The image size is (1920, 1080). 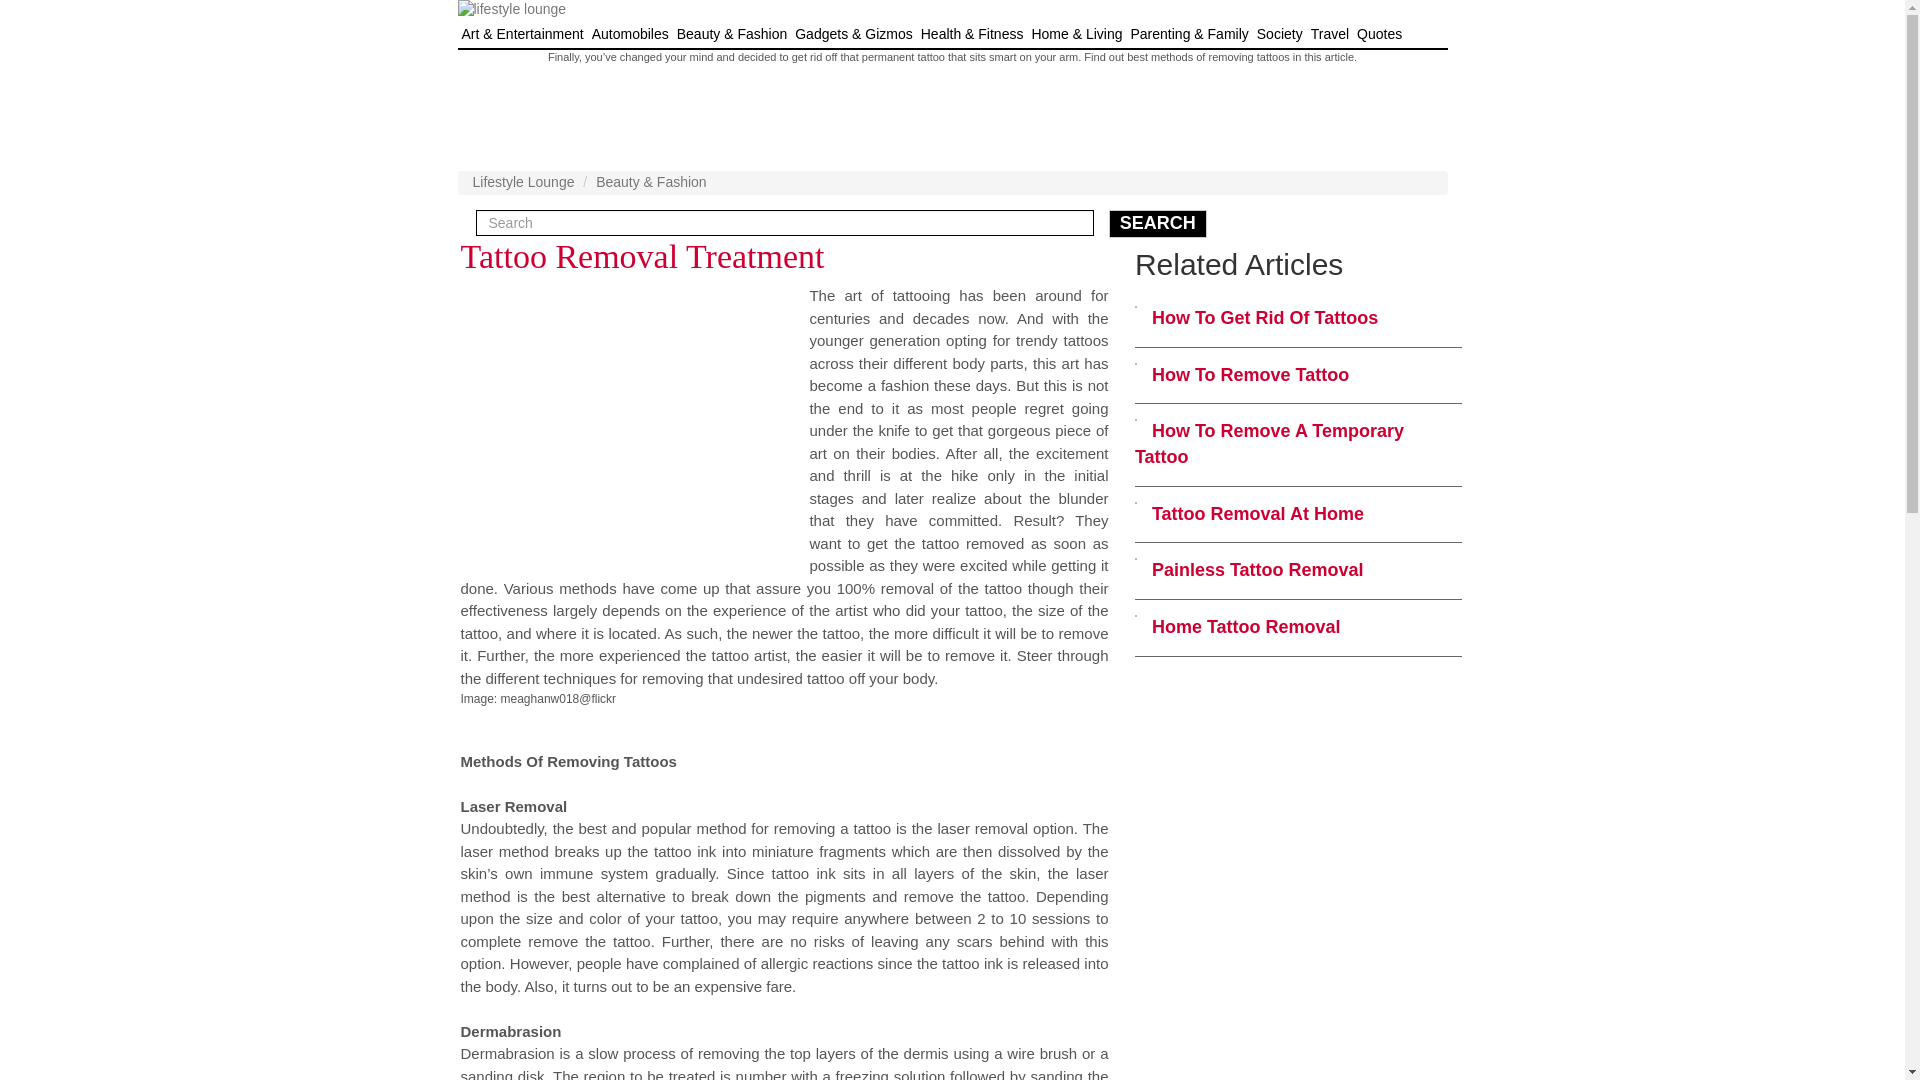 I want to click on Home Tattoo Removal, so click(x=1246, y=626).